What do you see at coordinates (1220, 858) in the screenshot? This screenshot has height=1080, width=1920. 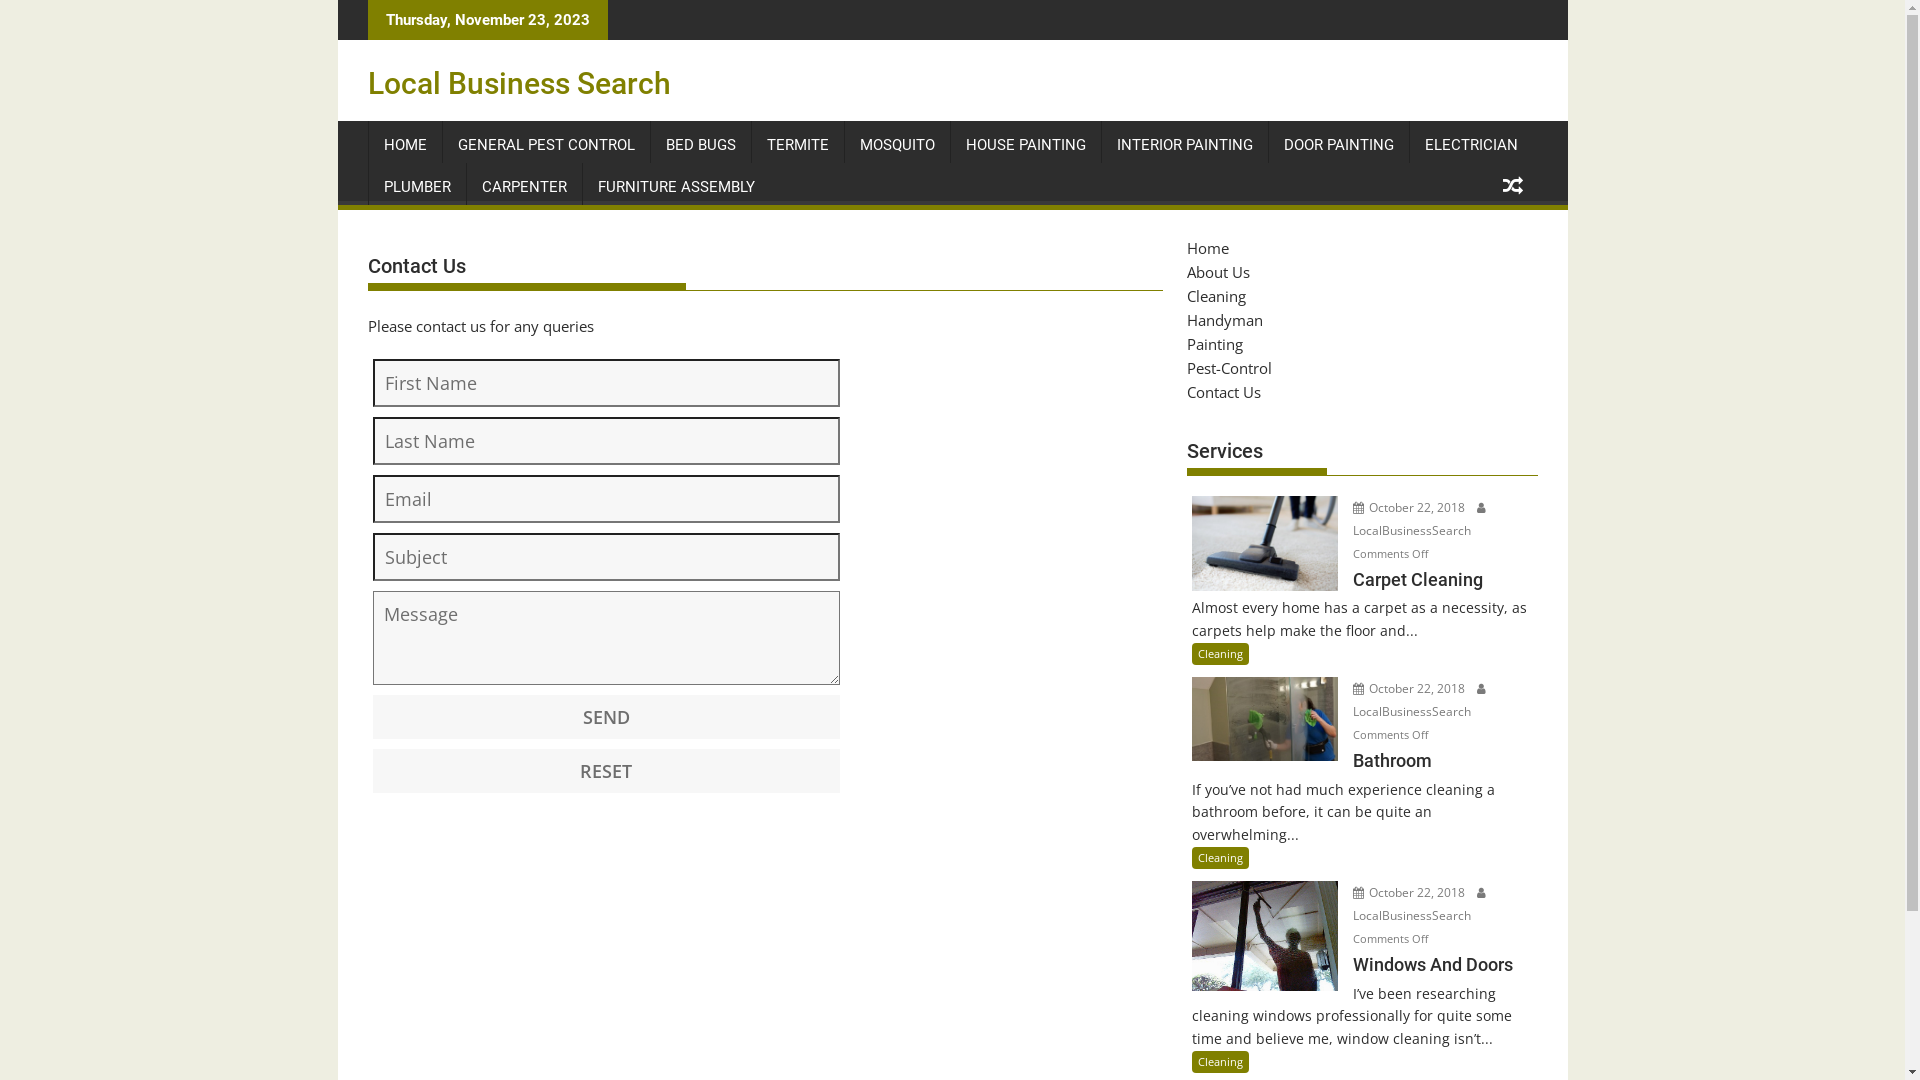 I see `Cleaning` at bounding box center [1220, 858].